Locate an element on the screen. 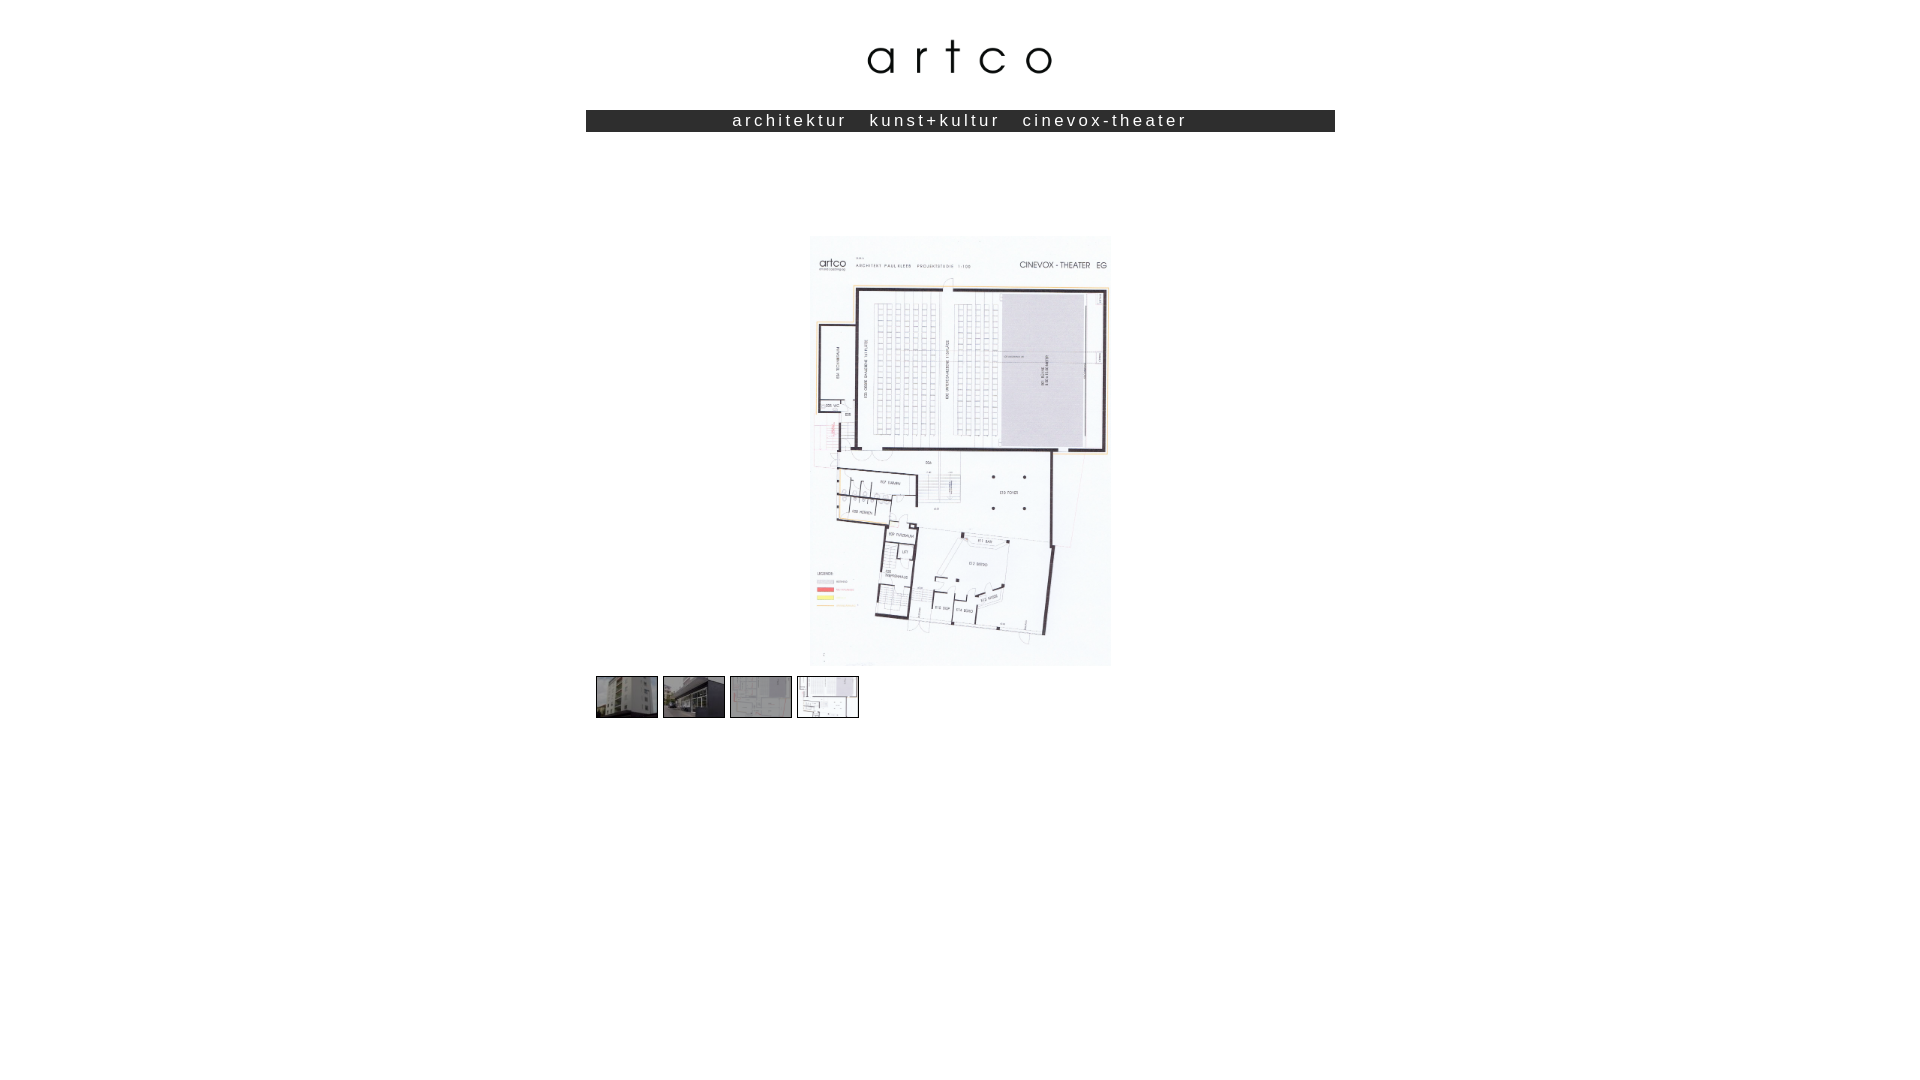    is located at coordinates (960, 132).